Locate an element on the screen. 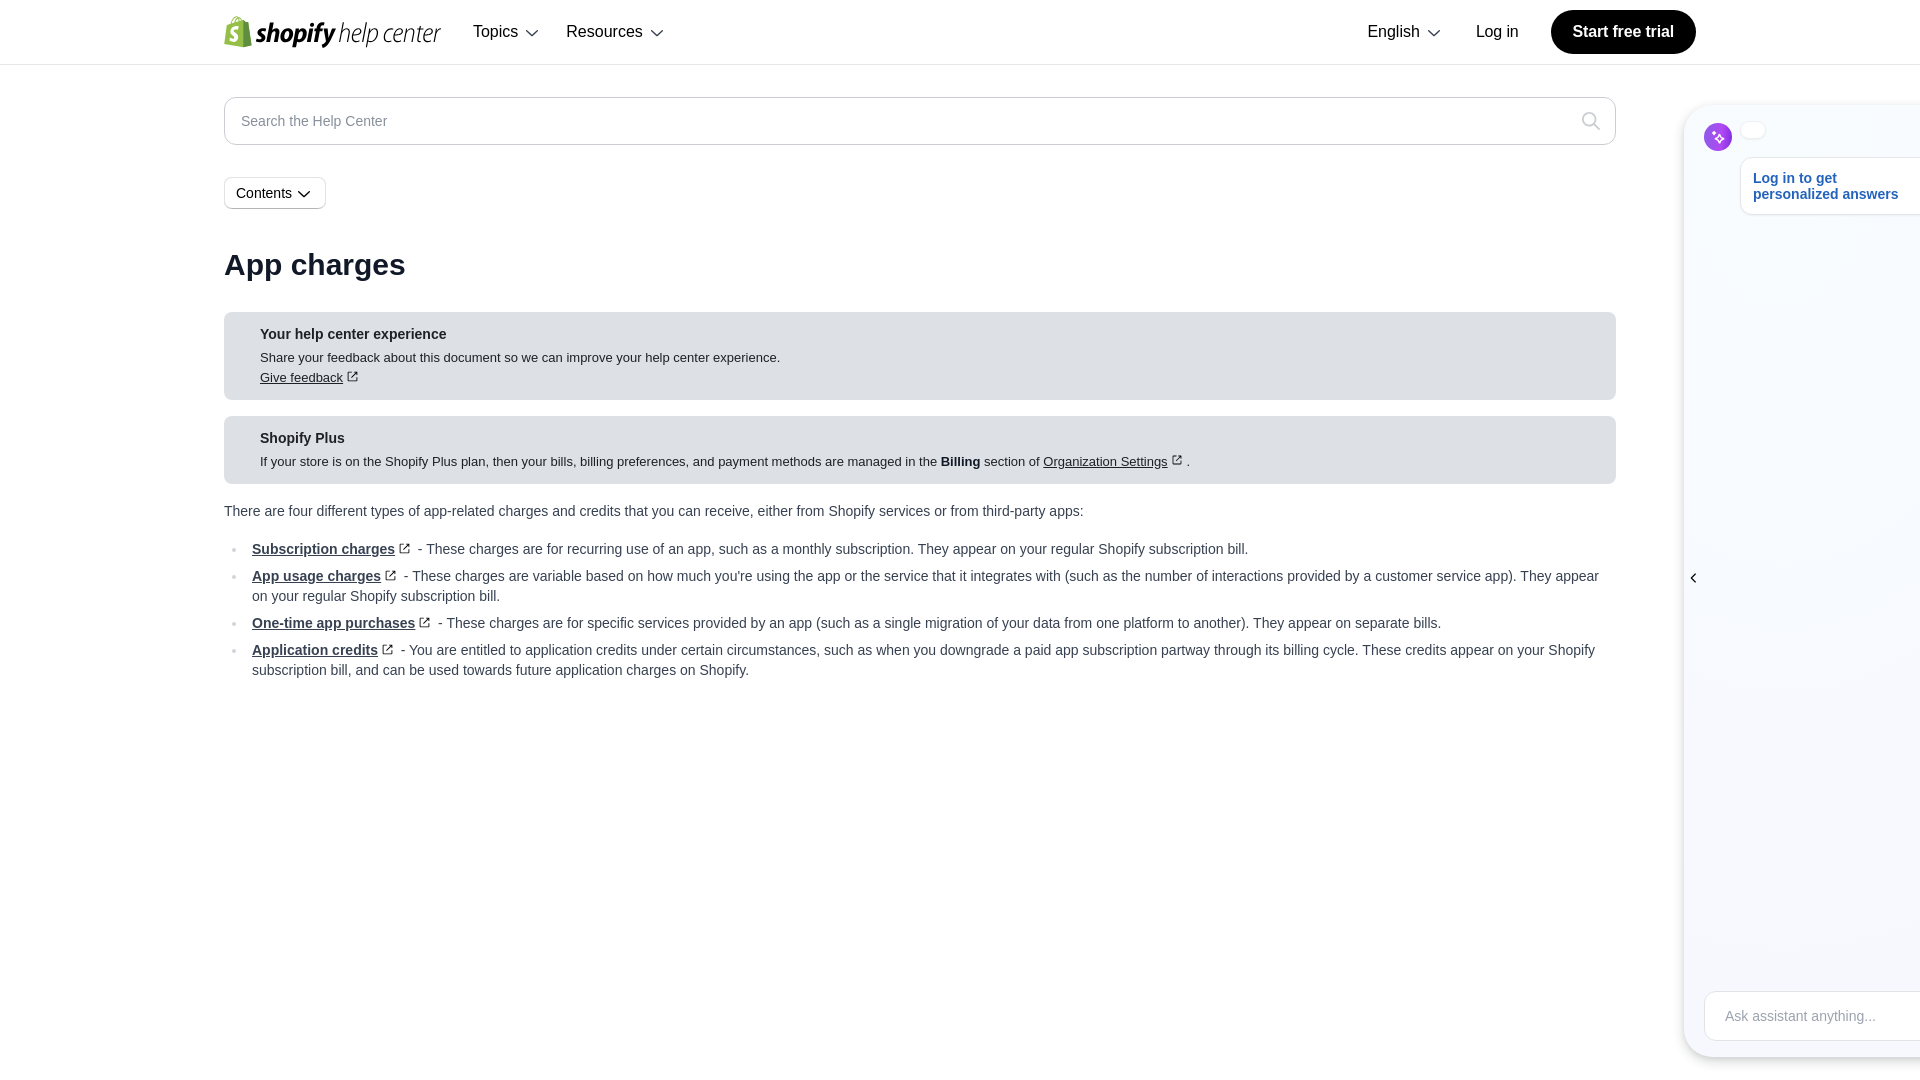 This screenshot has height=1080, width=1920. Log in is located at coordinates (1497, 32).